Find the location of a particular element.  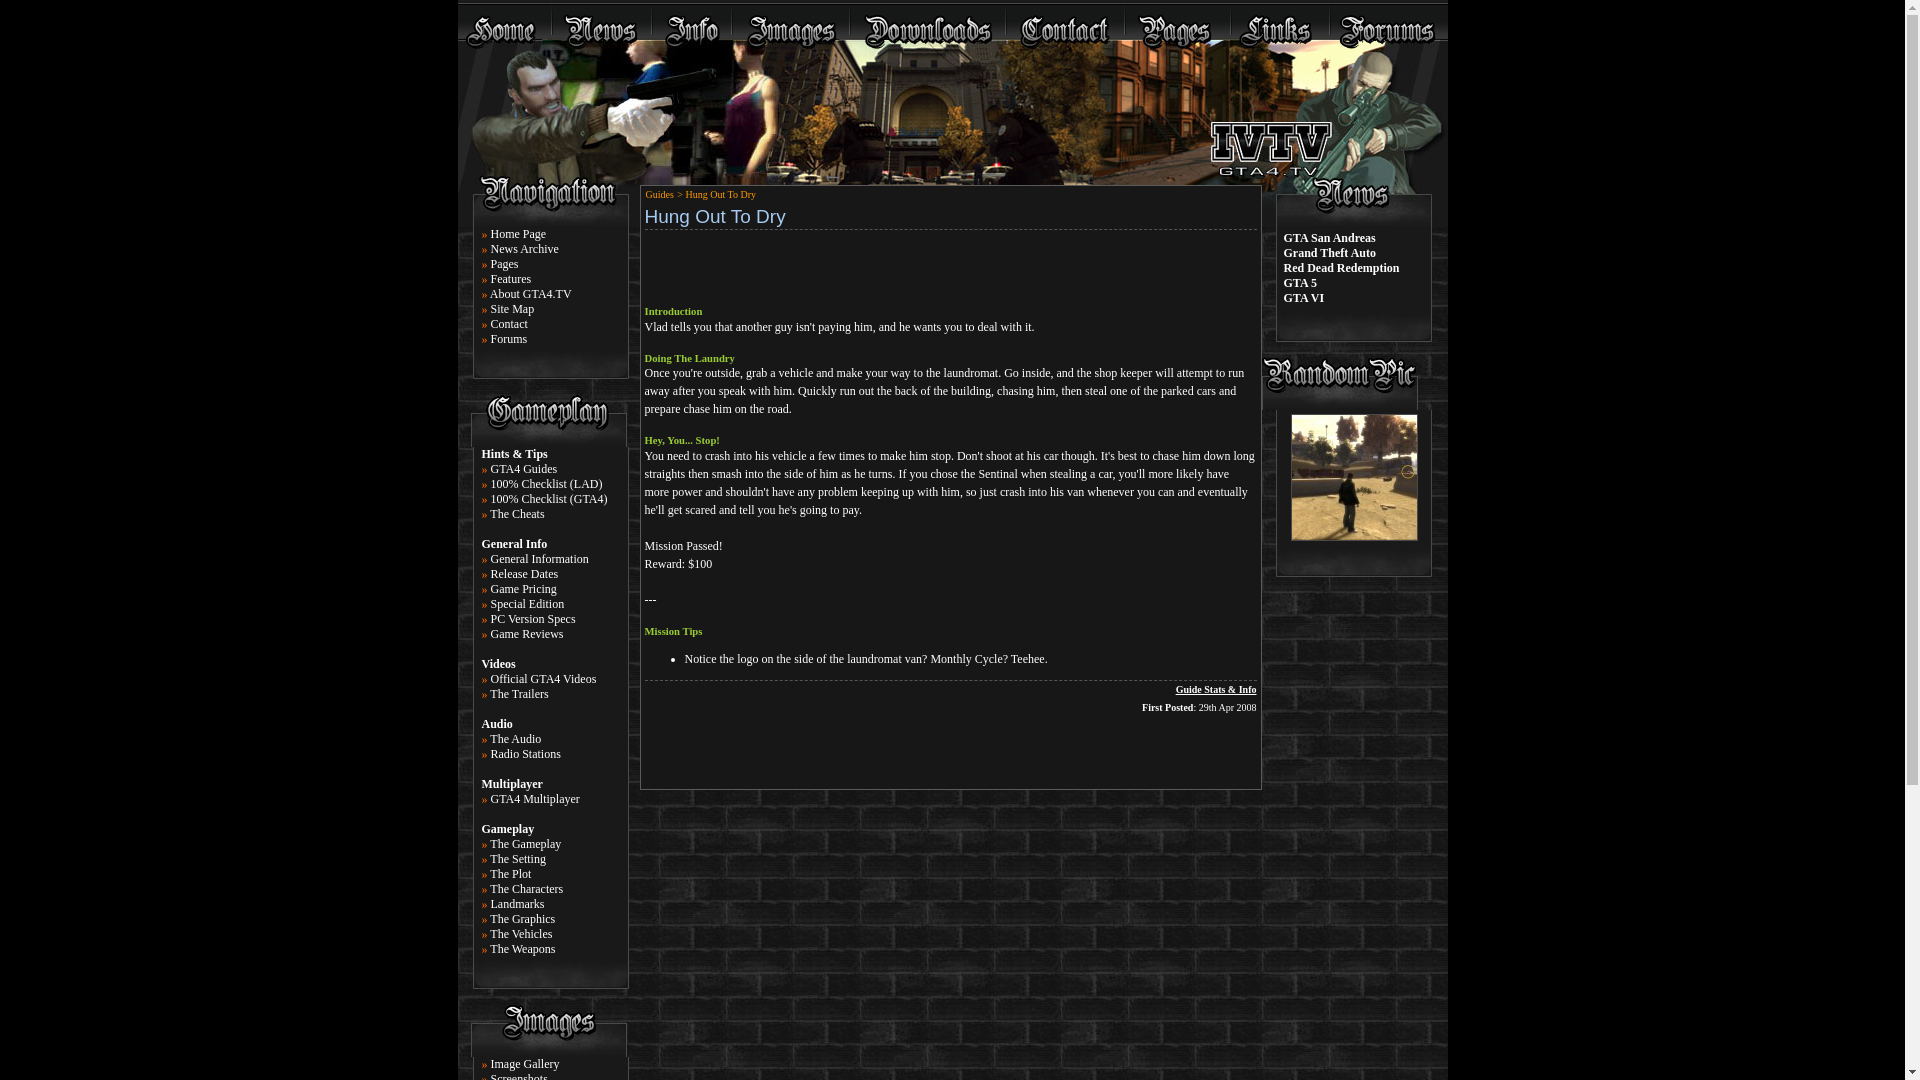

GTA4.TV Image Gallery is located at coordinates (790, 20).